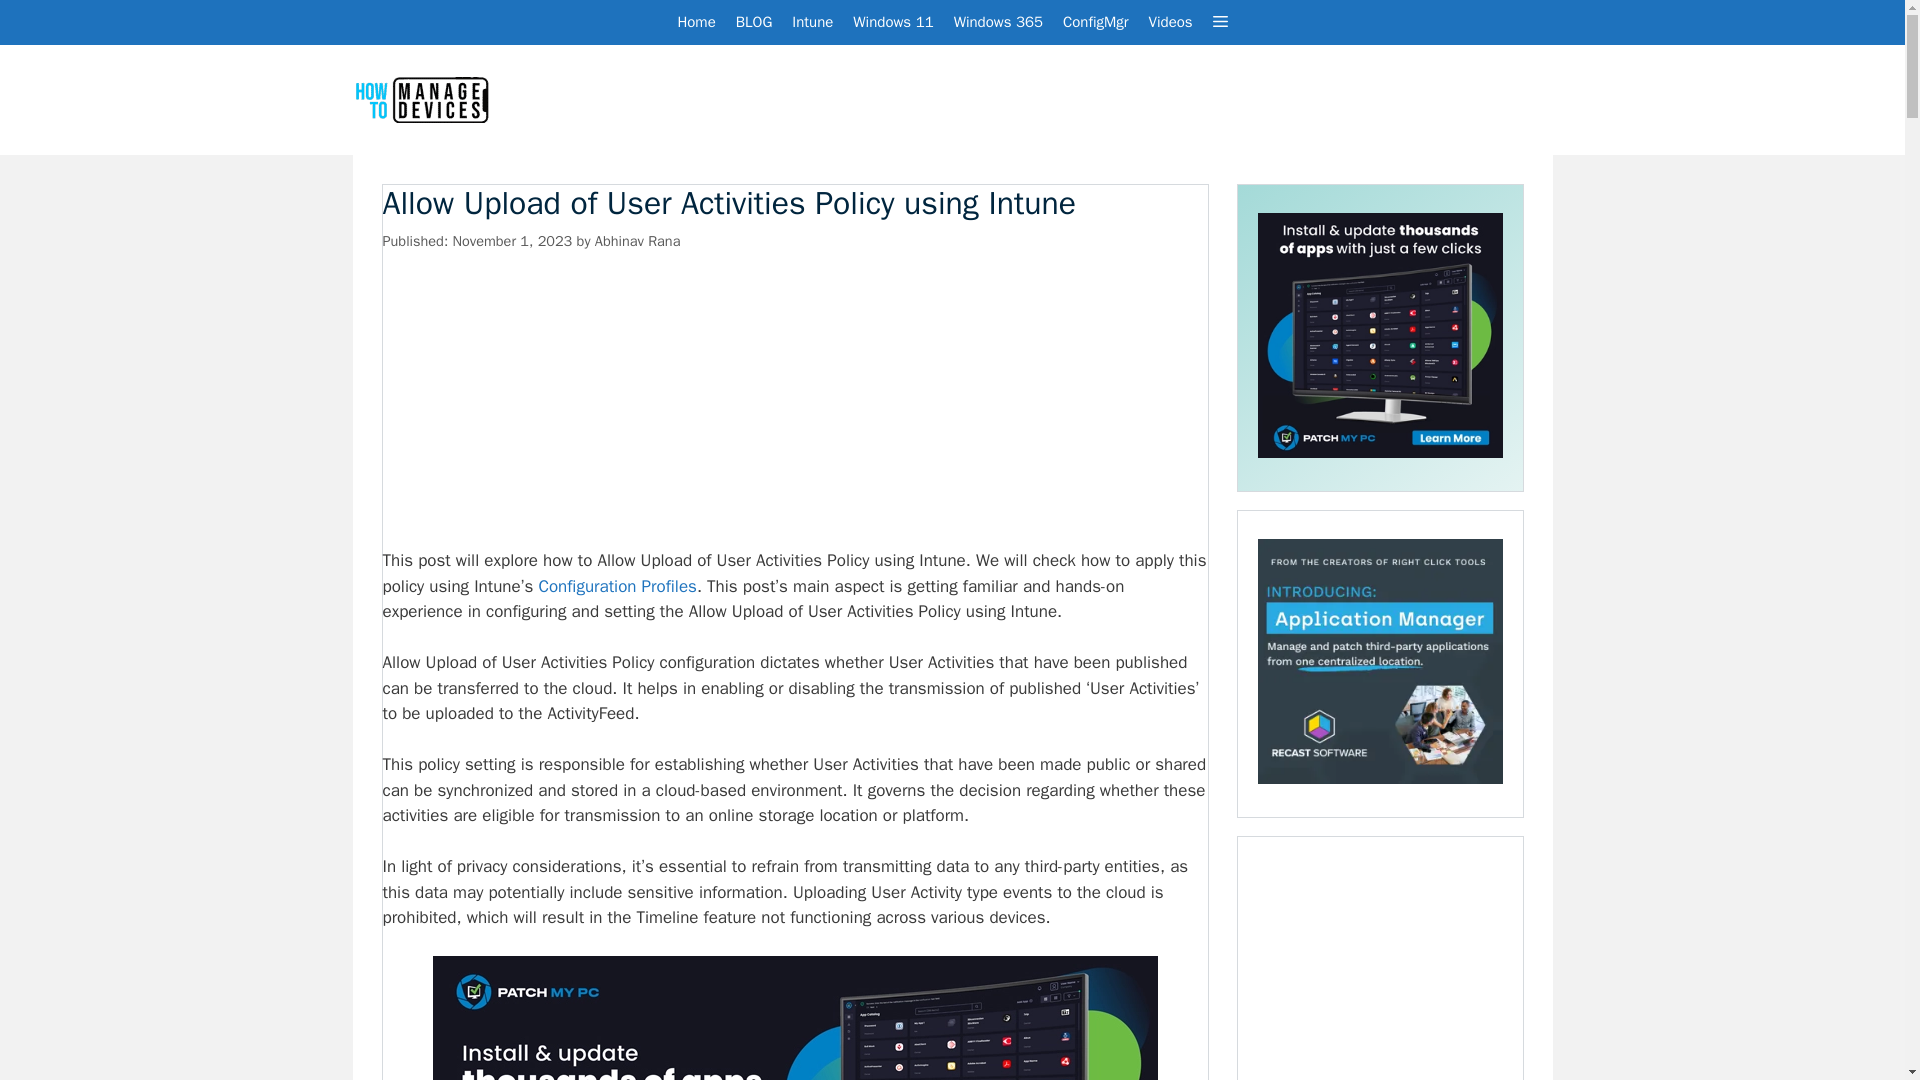  What do you see at coordinates (696, 22) in the screenshot?
I see `Home` at bounding box center [696, 22].